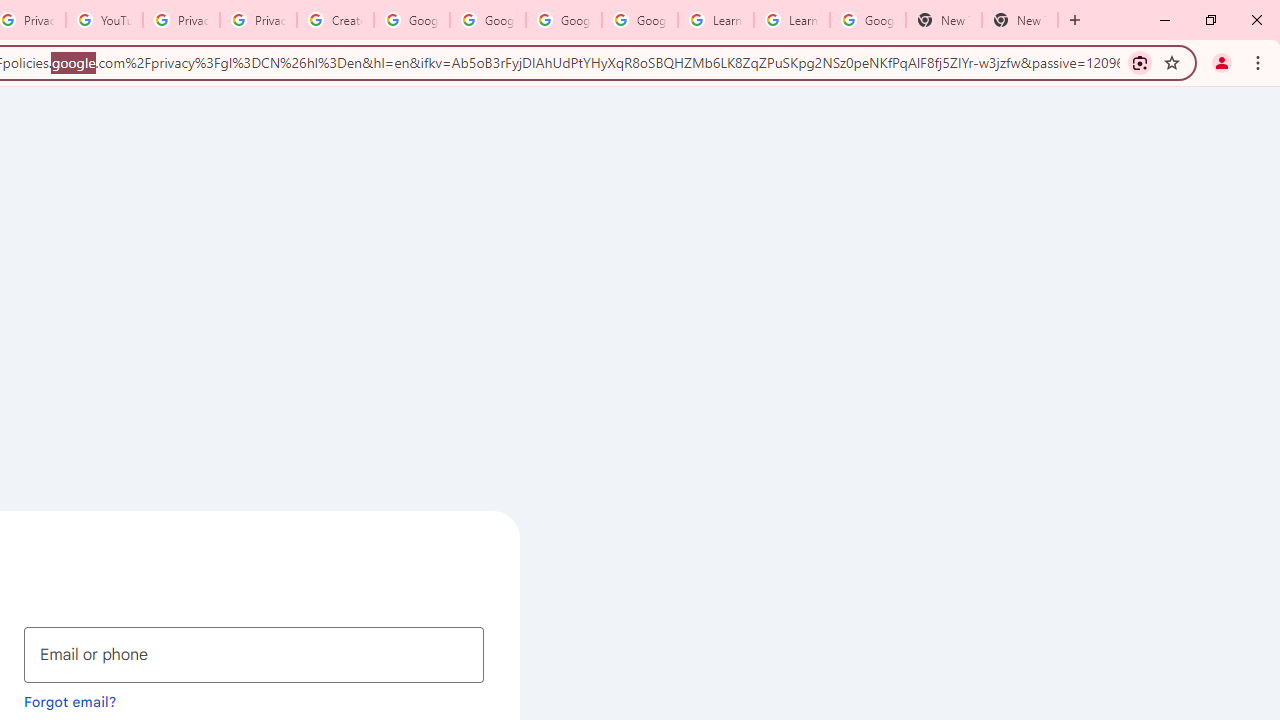 The width and height of the screenshot is (1280, 720). Describe the element at coordinates (1140, 62) in the screenshot. I see `Search with Google Lens` at that location.